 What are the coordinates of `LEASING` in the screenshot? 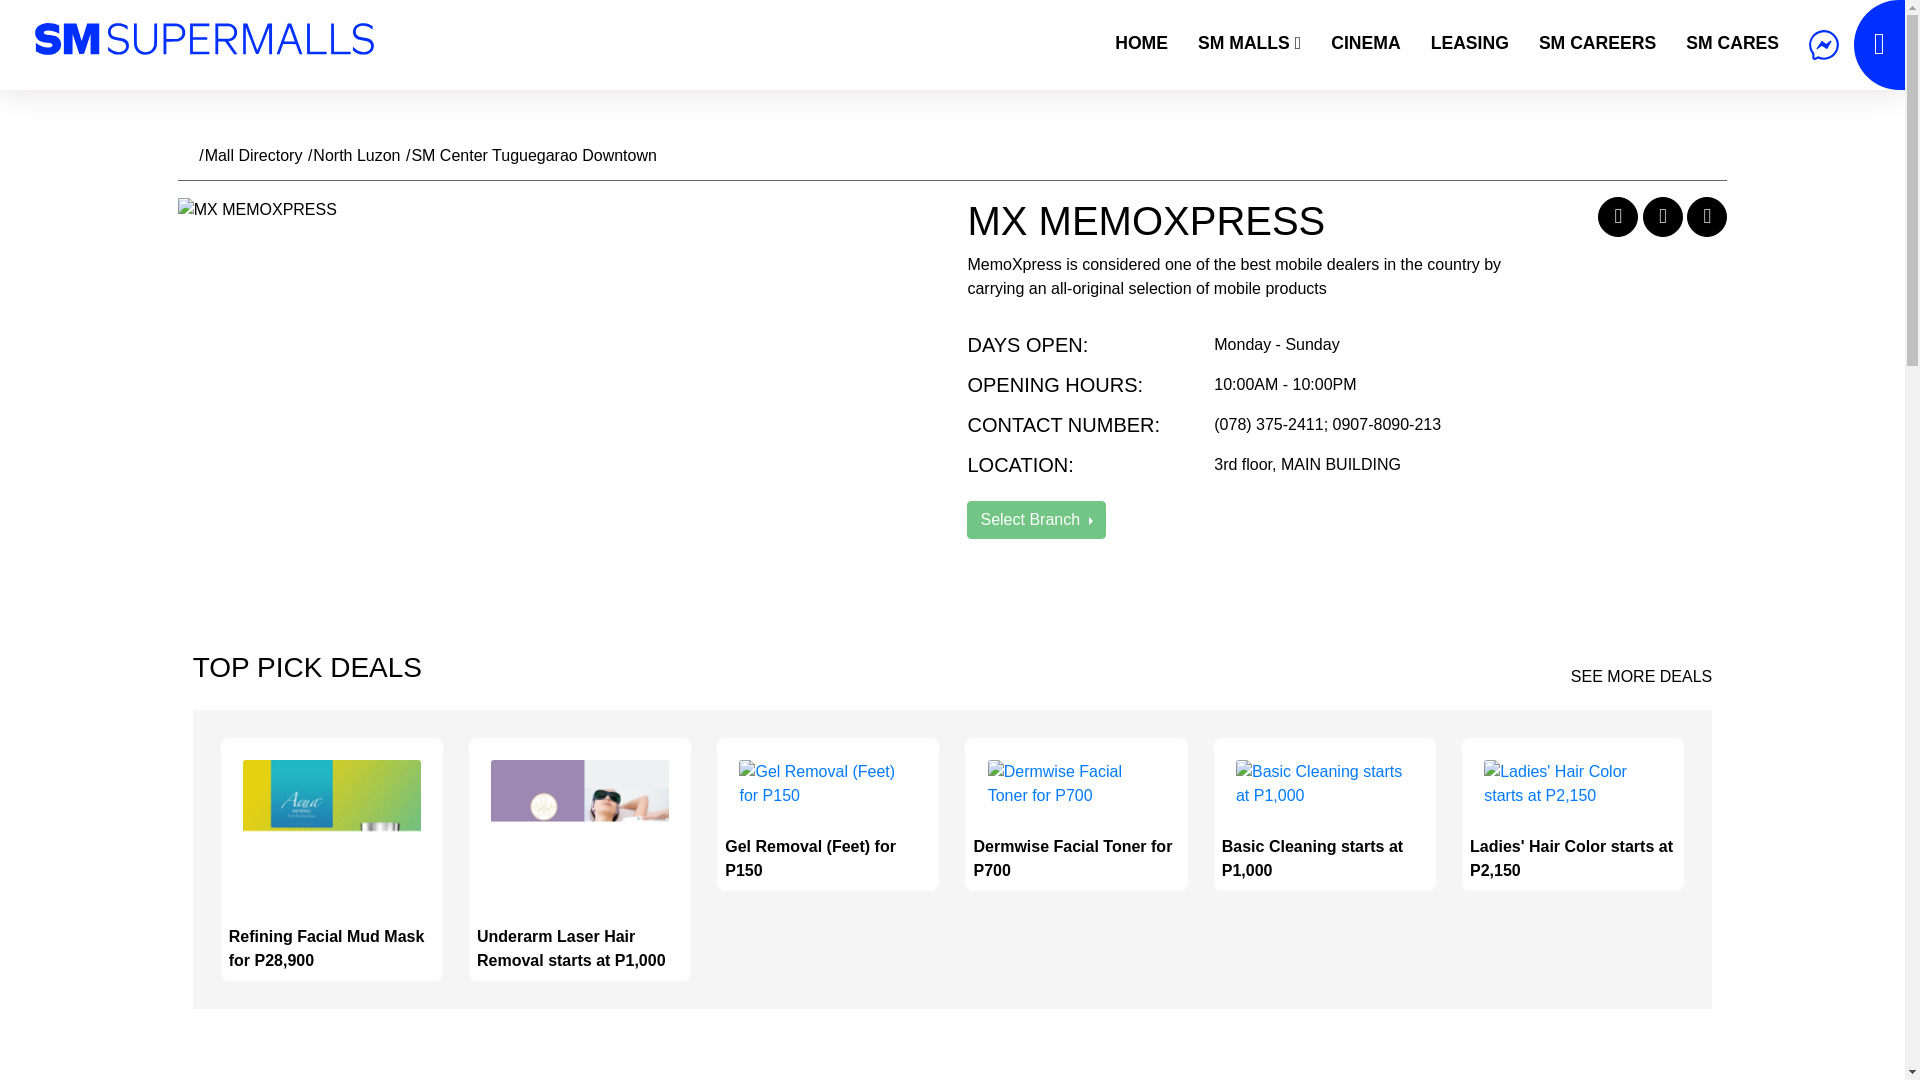 It's located at (1470, 42).